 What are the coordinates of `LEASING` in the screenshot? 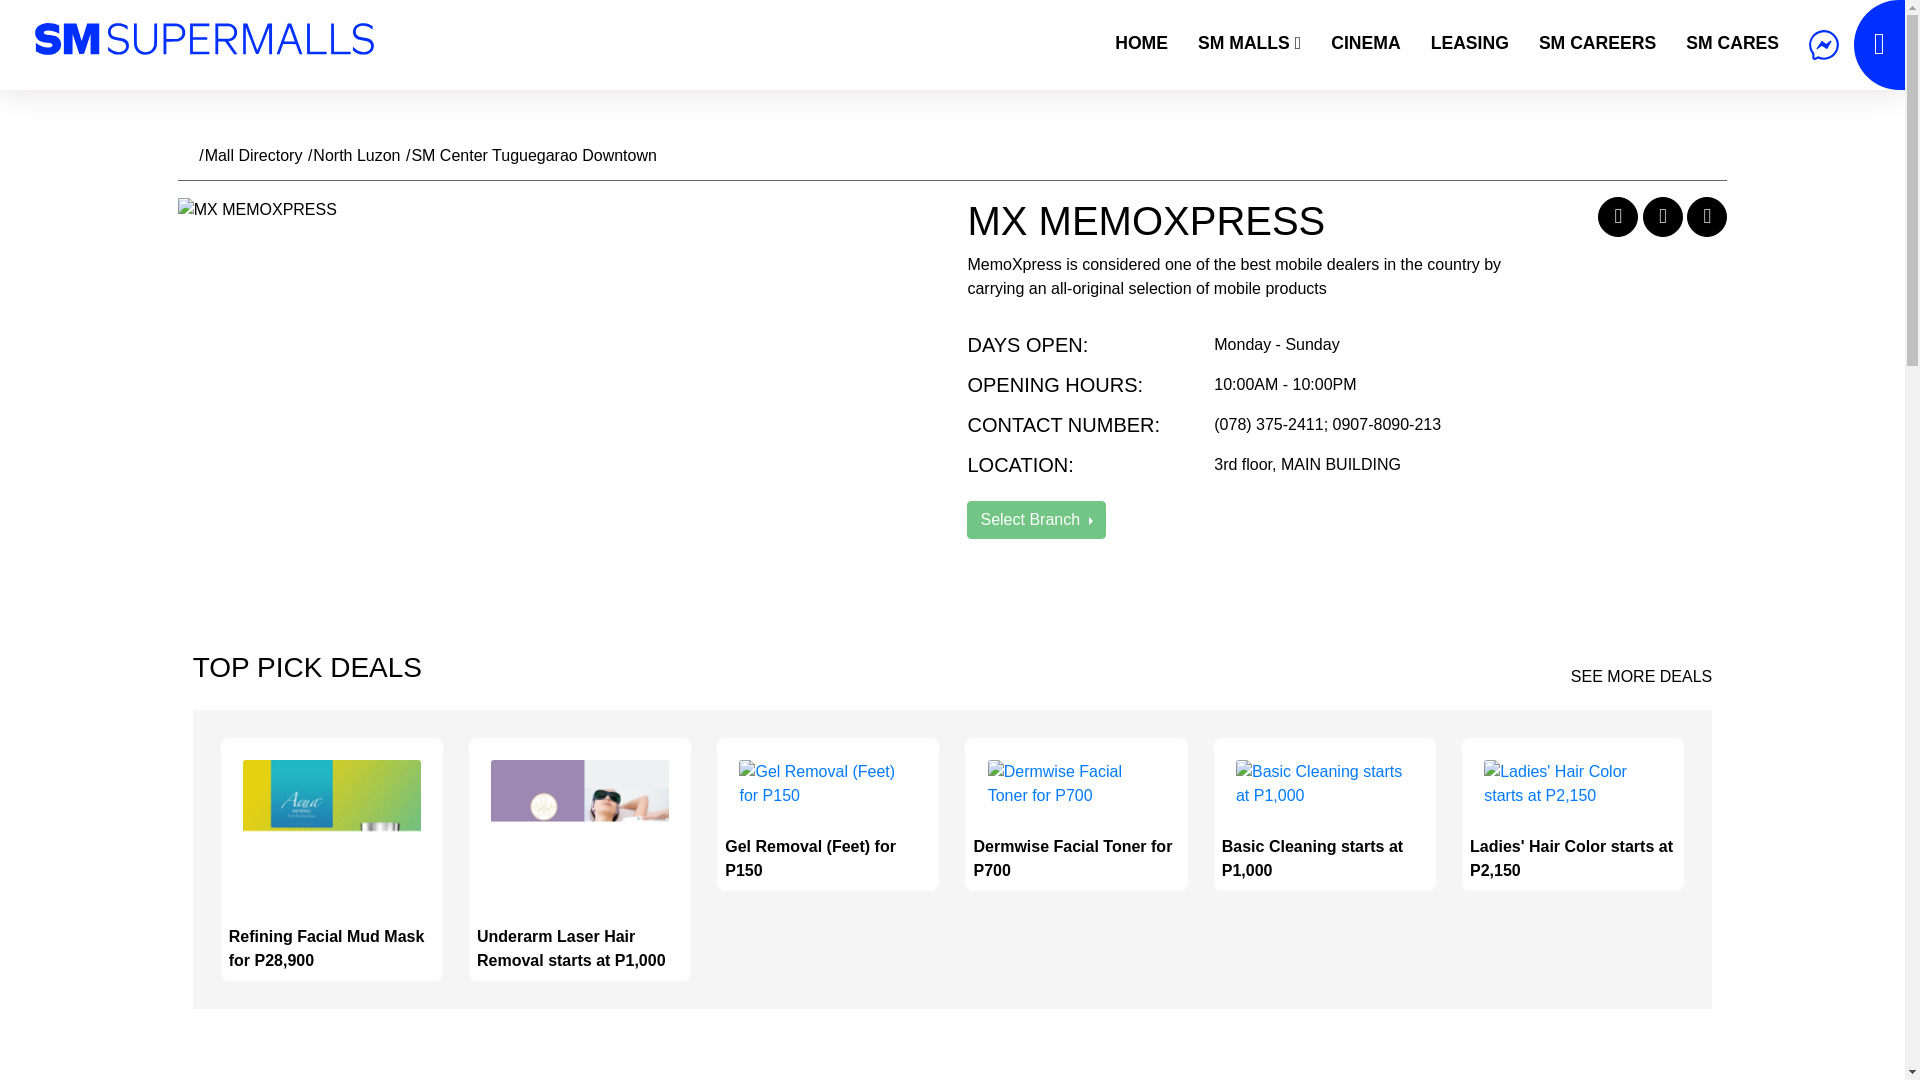 It's located at (1470, 42).